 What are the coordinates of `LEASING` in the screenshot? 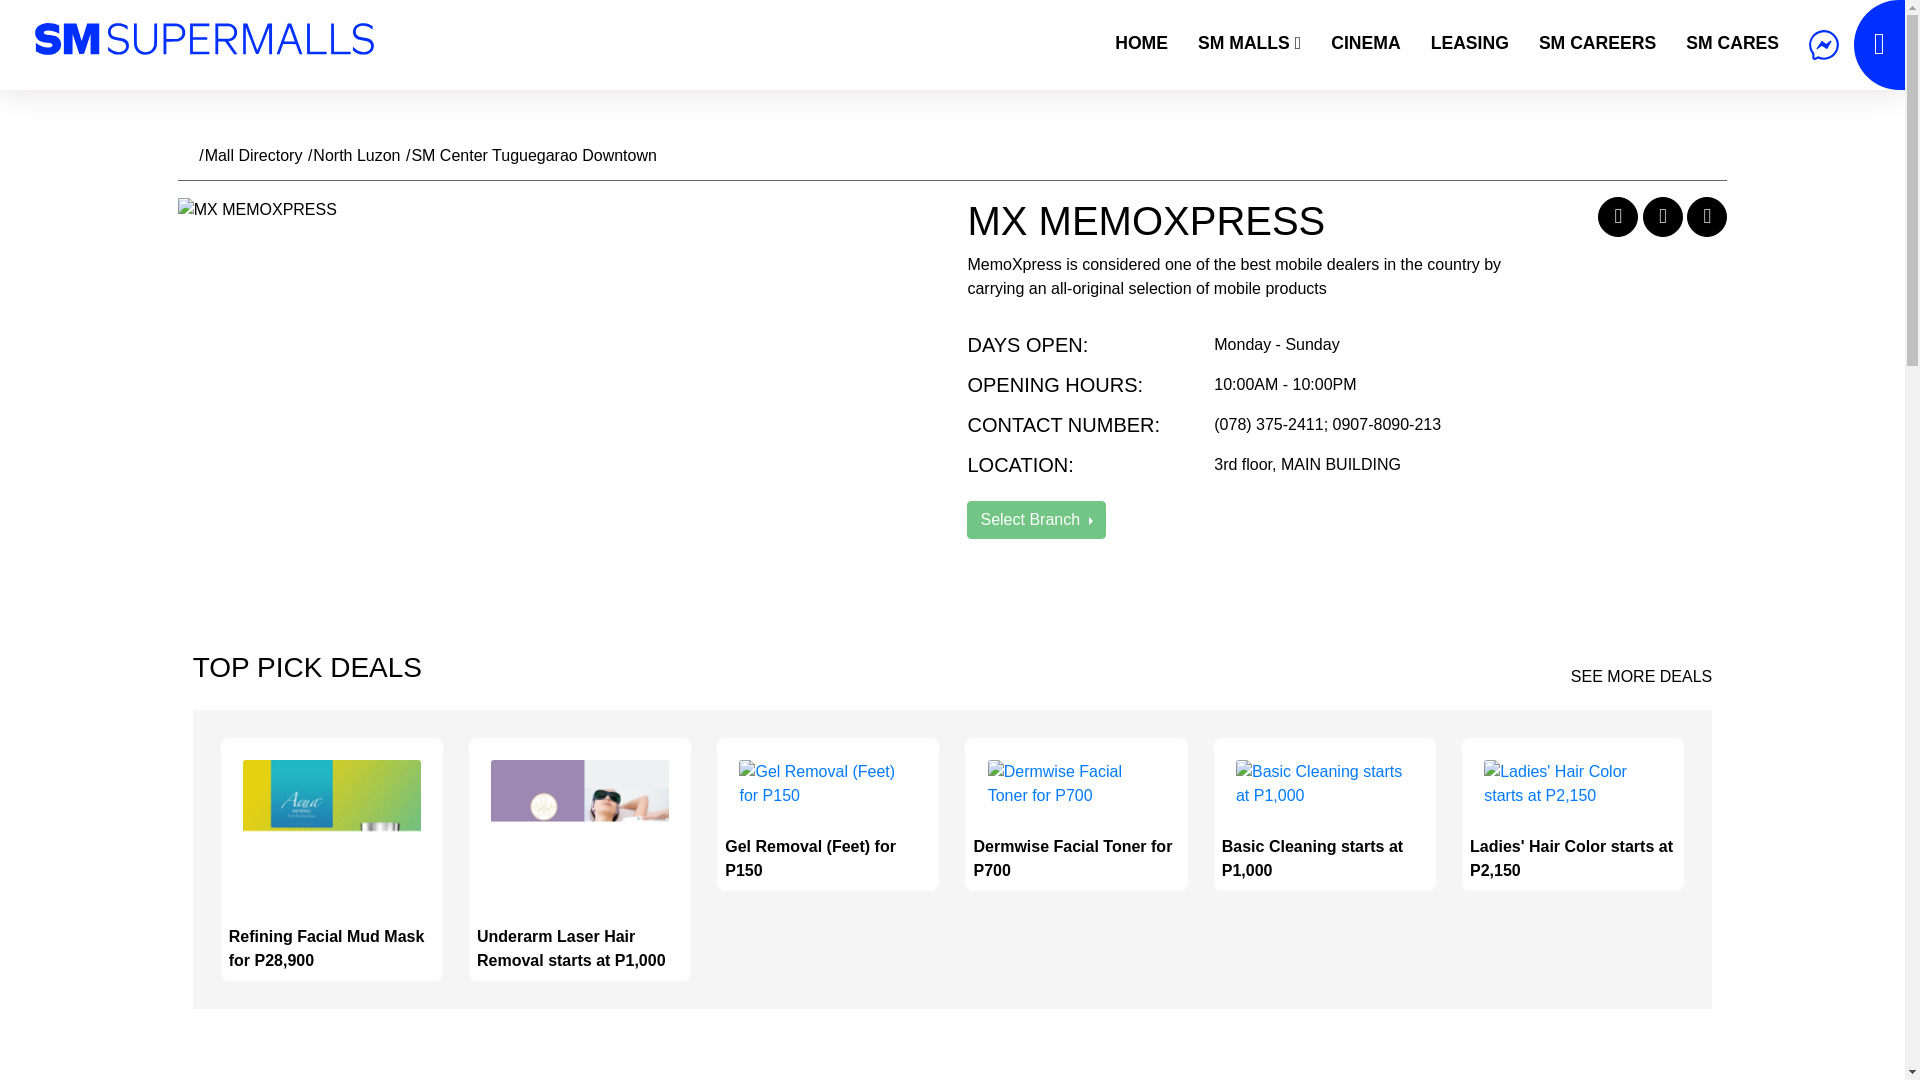 It's located at (1470, 42).